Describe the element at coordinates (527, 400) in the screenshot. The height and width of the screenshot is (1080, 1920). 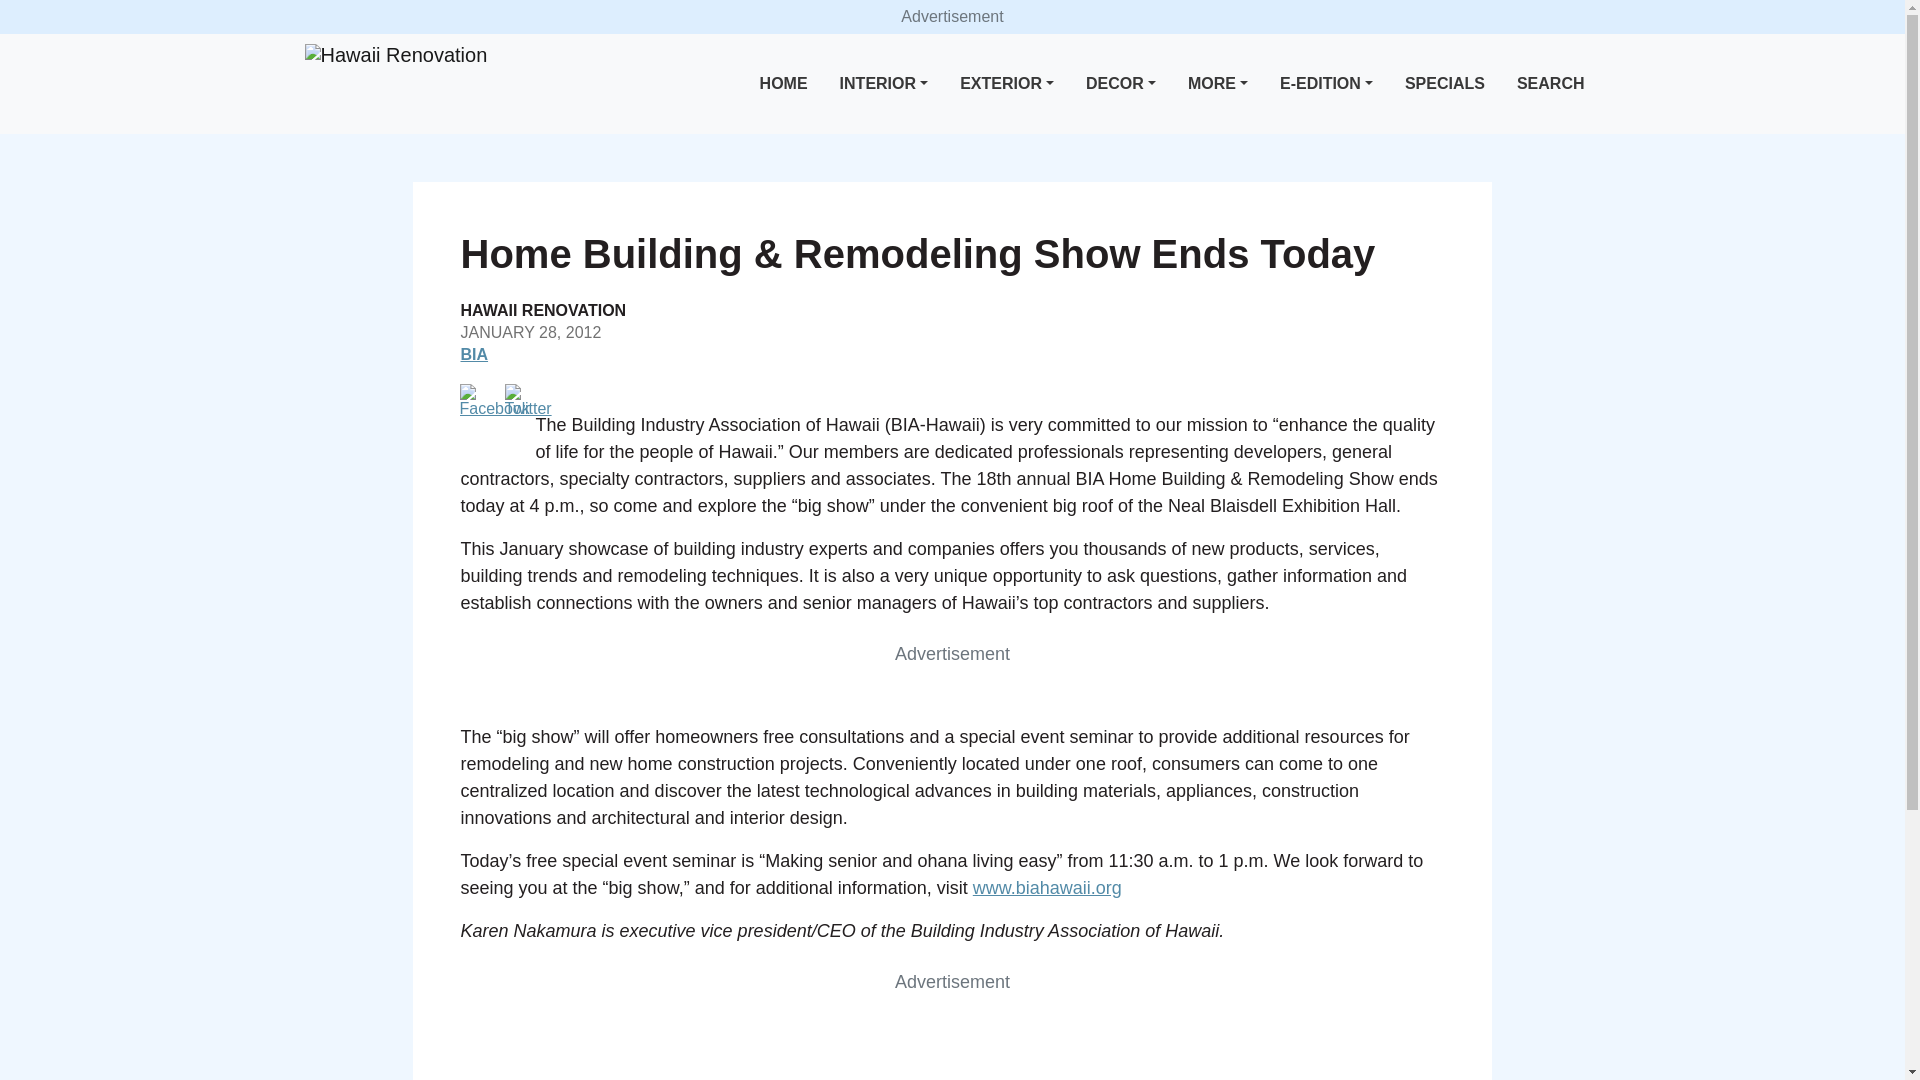
I see `Twitter` at that location.